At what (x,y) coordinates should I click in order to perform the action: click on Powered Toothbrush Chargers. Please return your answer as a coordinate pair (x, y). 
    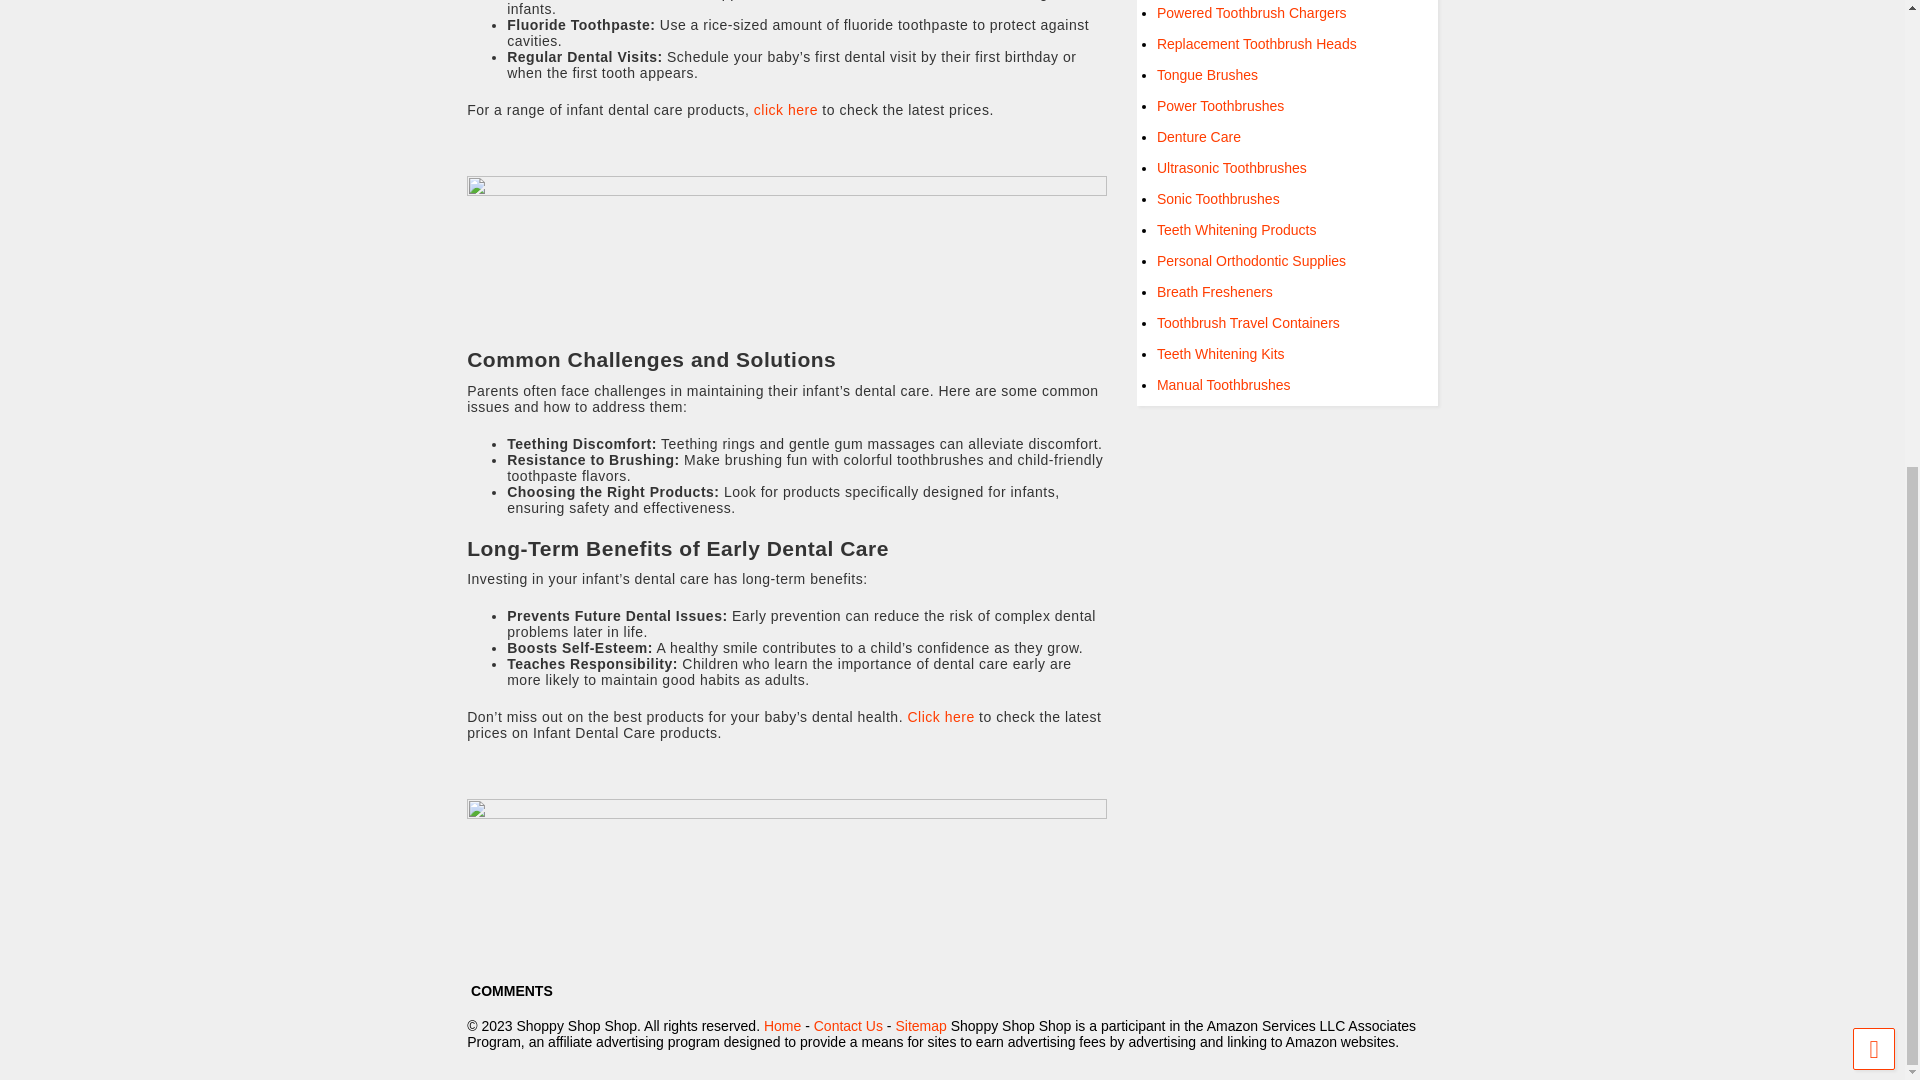
    Looking at the image, I should click on (1252, 12).